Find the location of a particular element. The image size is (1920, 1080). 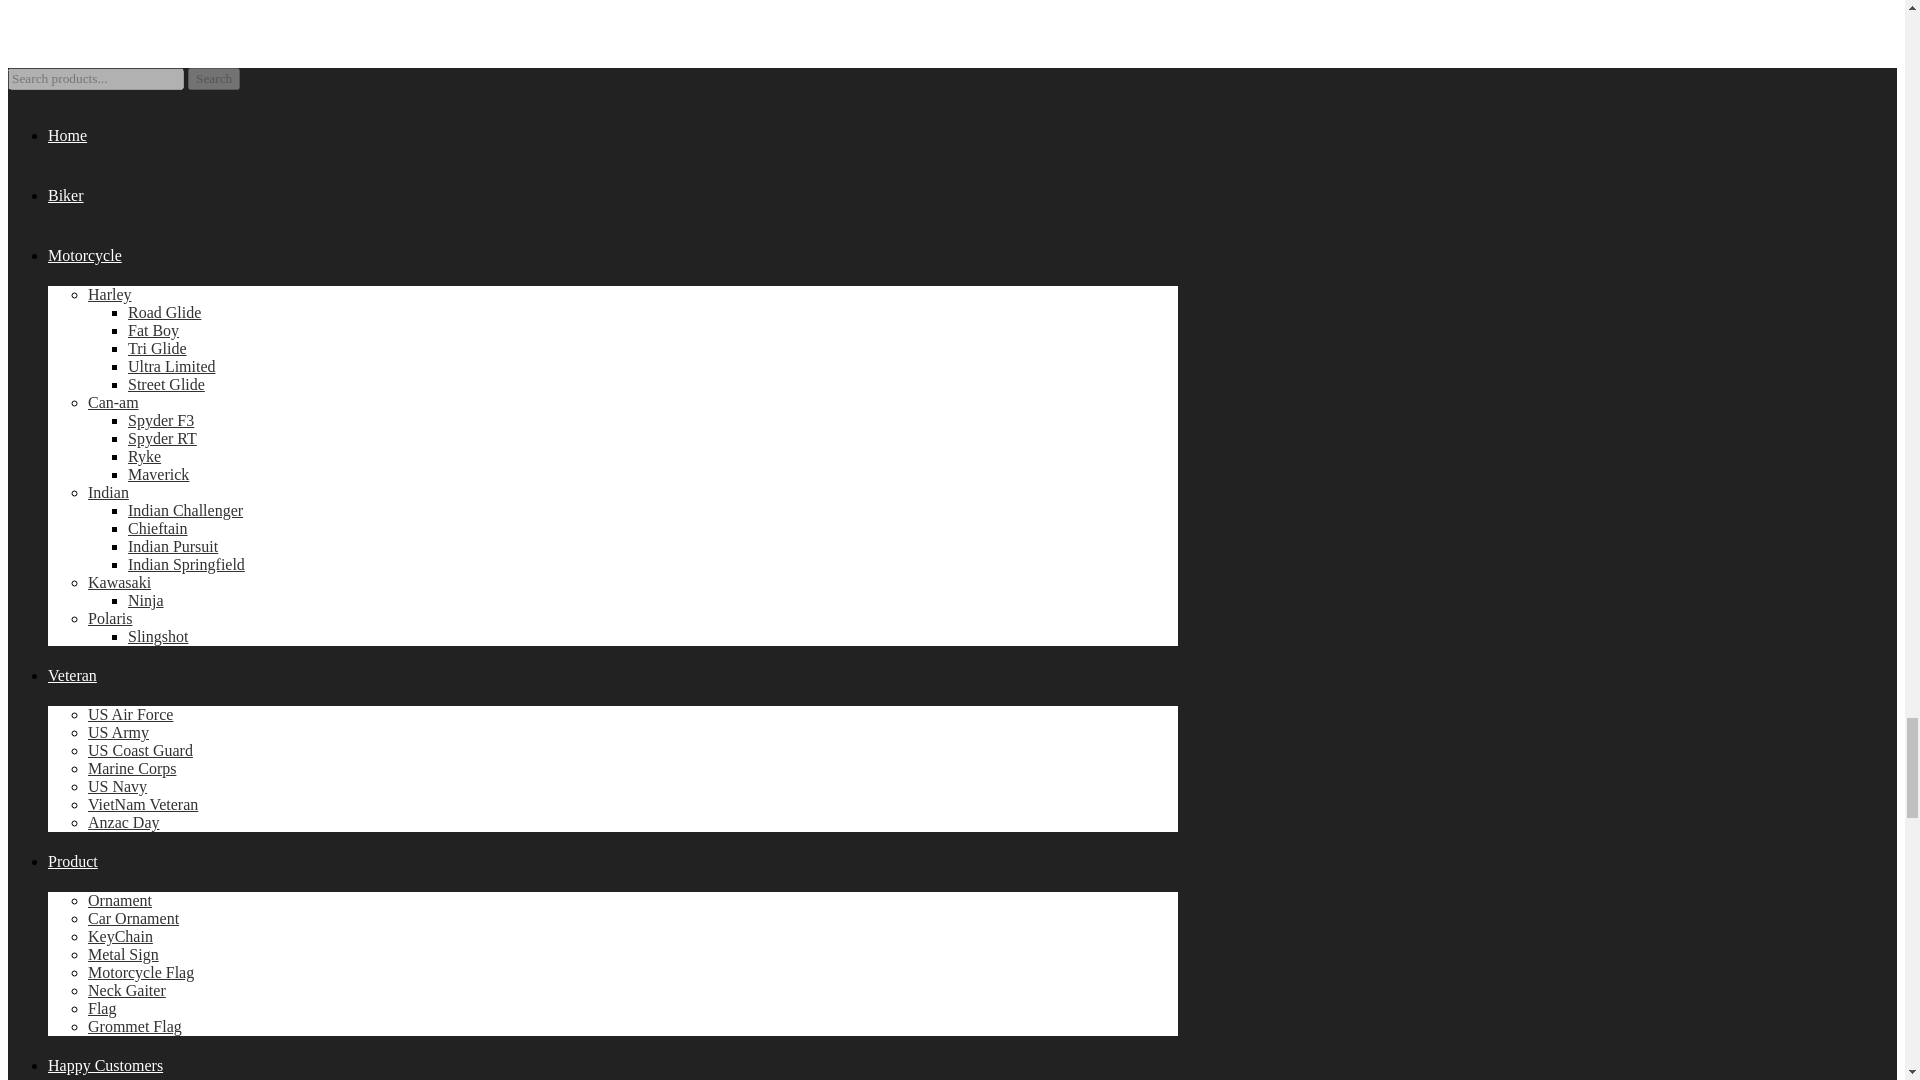

Maverick is located at coordinates (158, 474).